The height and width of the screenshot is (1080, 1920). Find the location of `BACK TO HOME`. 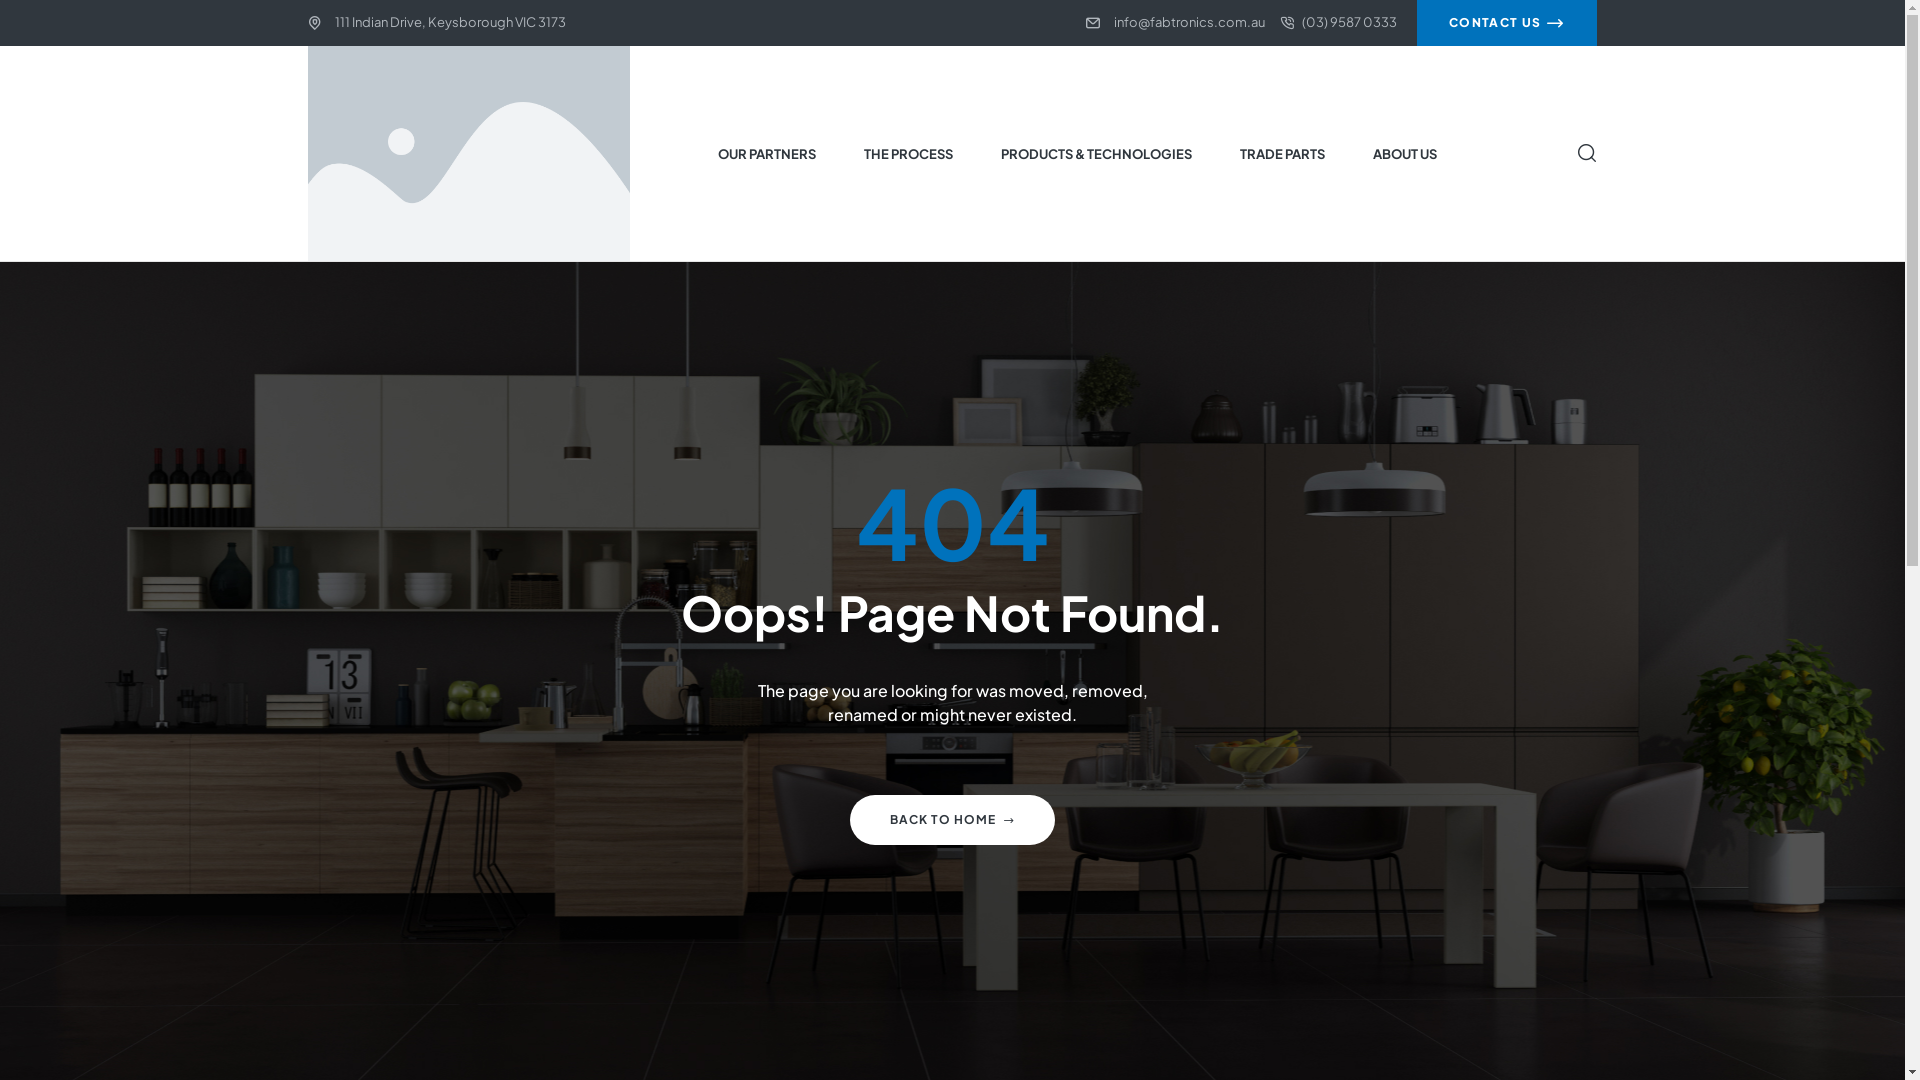

BACK TO HOME is located at coordinates (952, 820).